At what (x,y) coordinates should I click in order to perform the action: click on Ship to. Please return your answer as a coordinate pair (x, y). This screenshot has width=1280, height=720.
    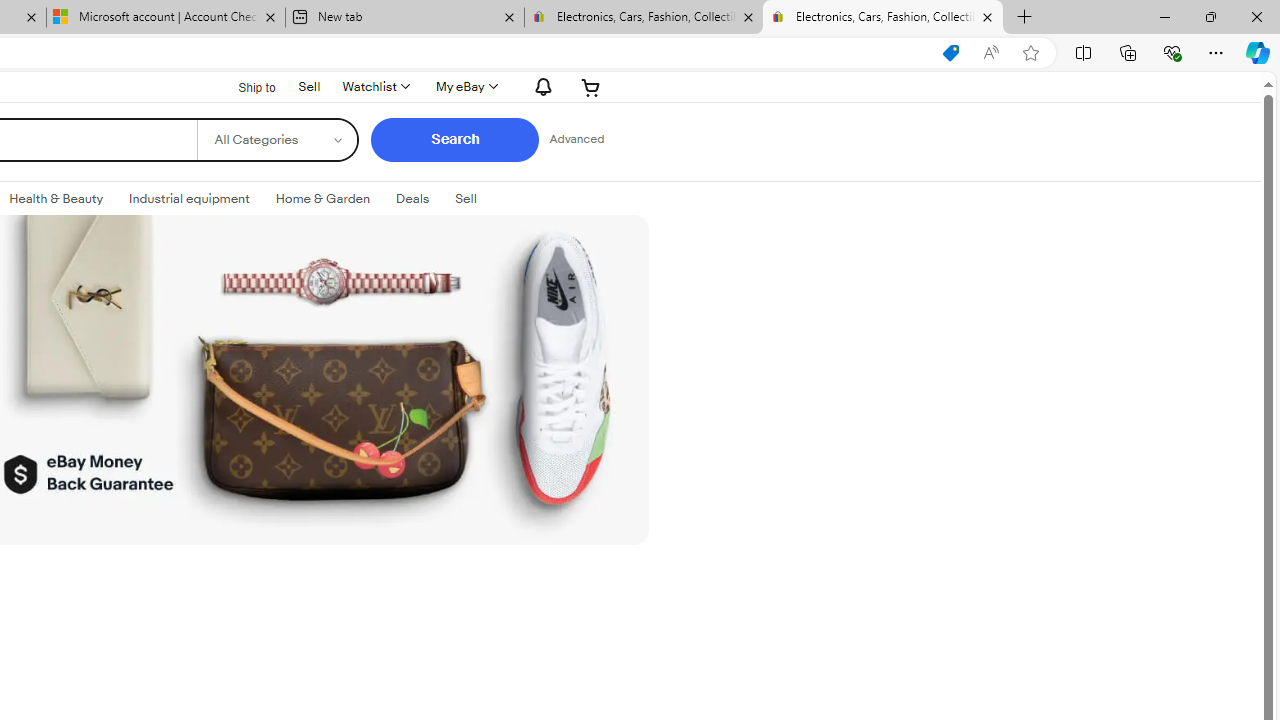
    Looking at the image, I should click on (244, 87).